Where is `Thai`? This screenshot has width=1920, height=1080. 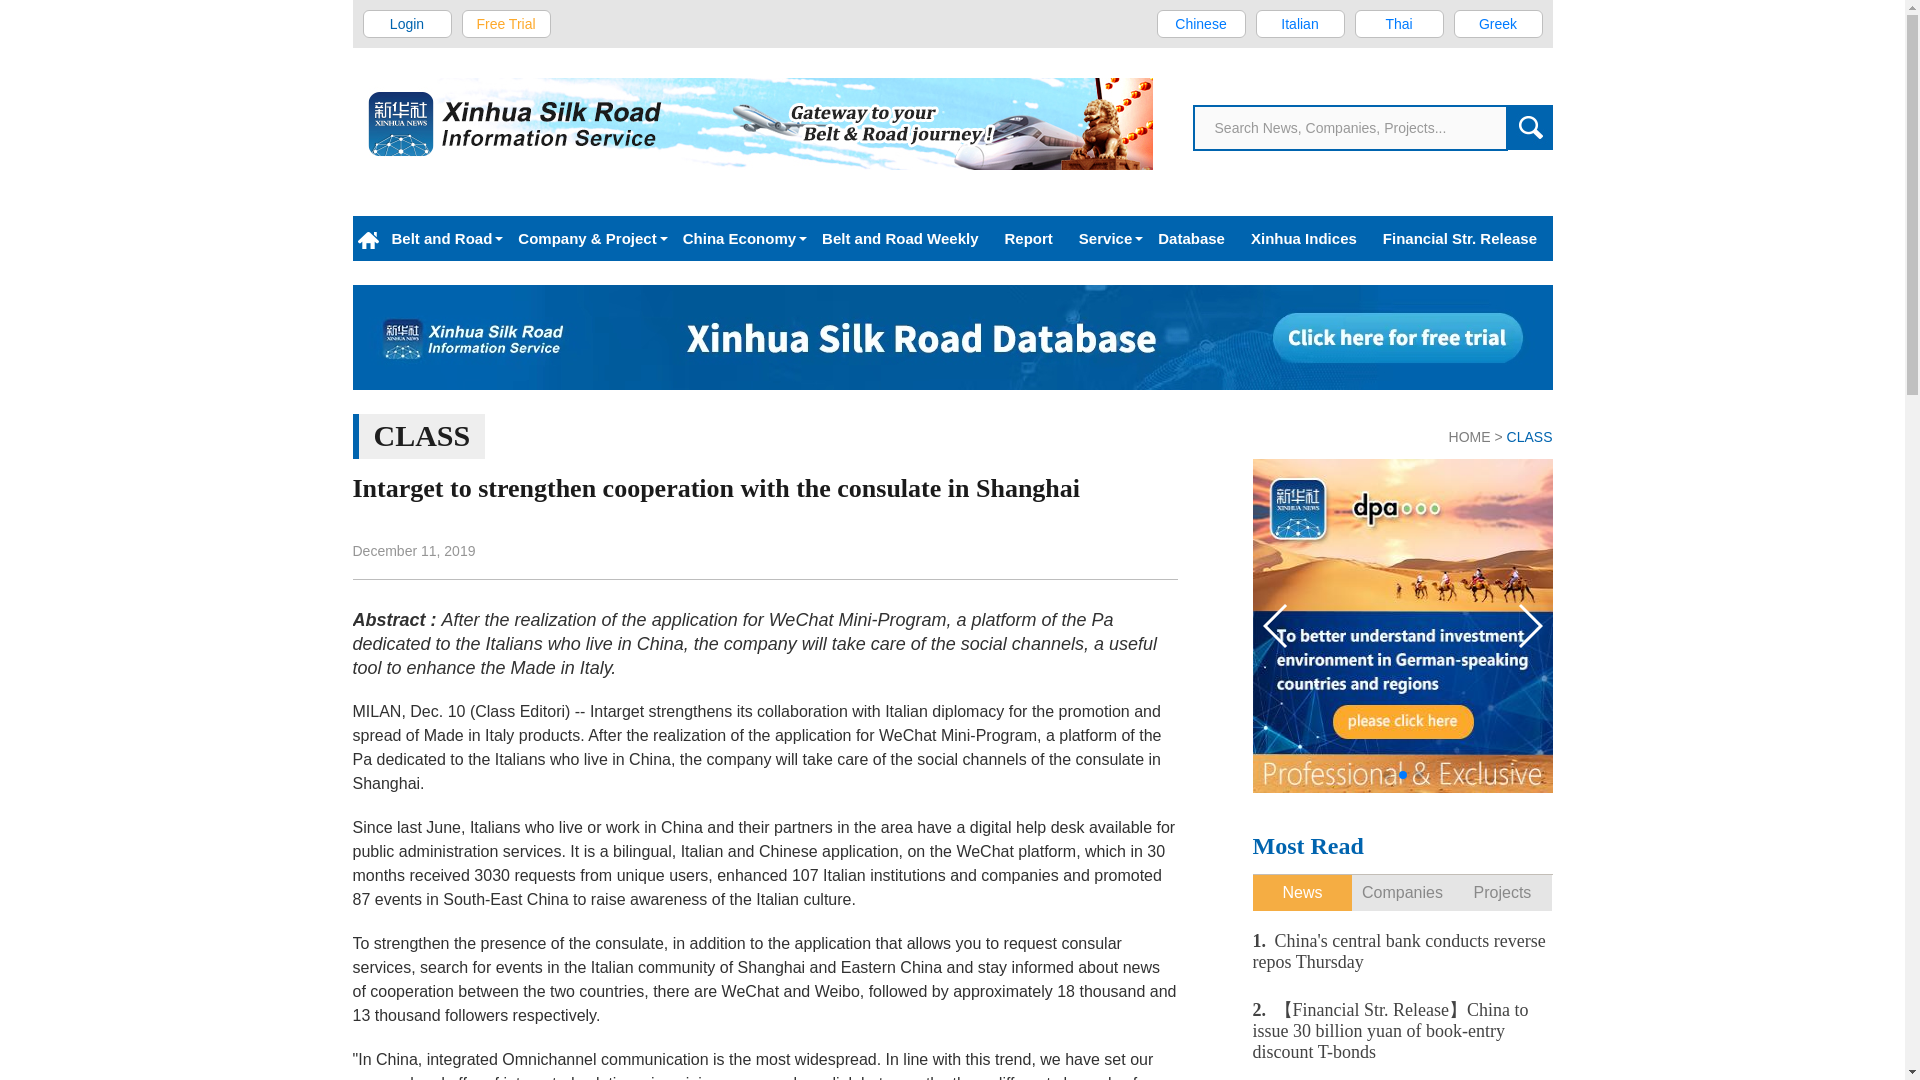 Thai is located at coordinates (1398, 23).